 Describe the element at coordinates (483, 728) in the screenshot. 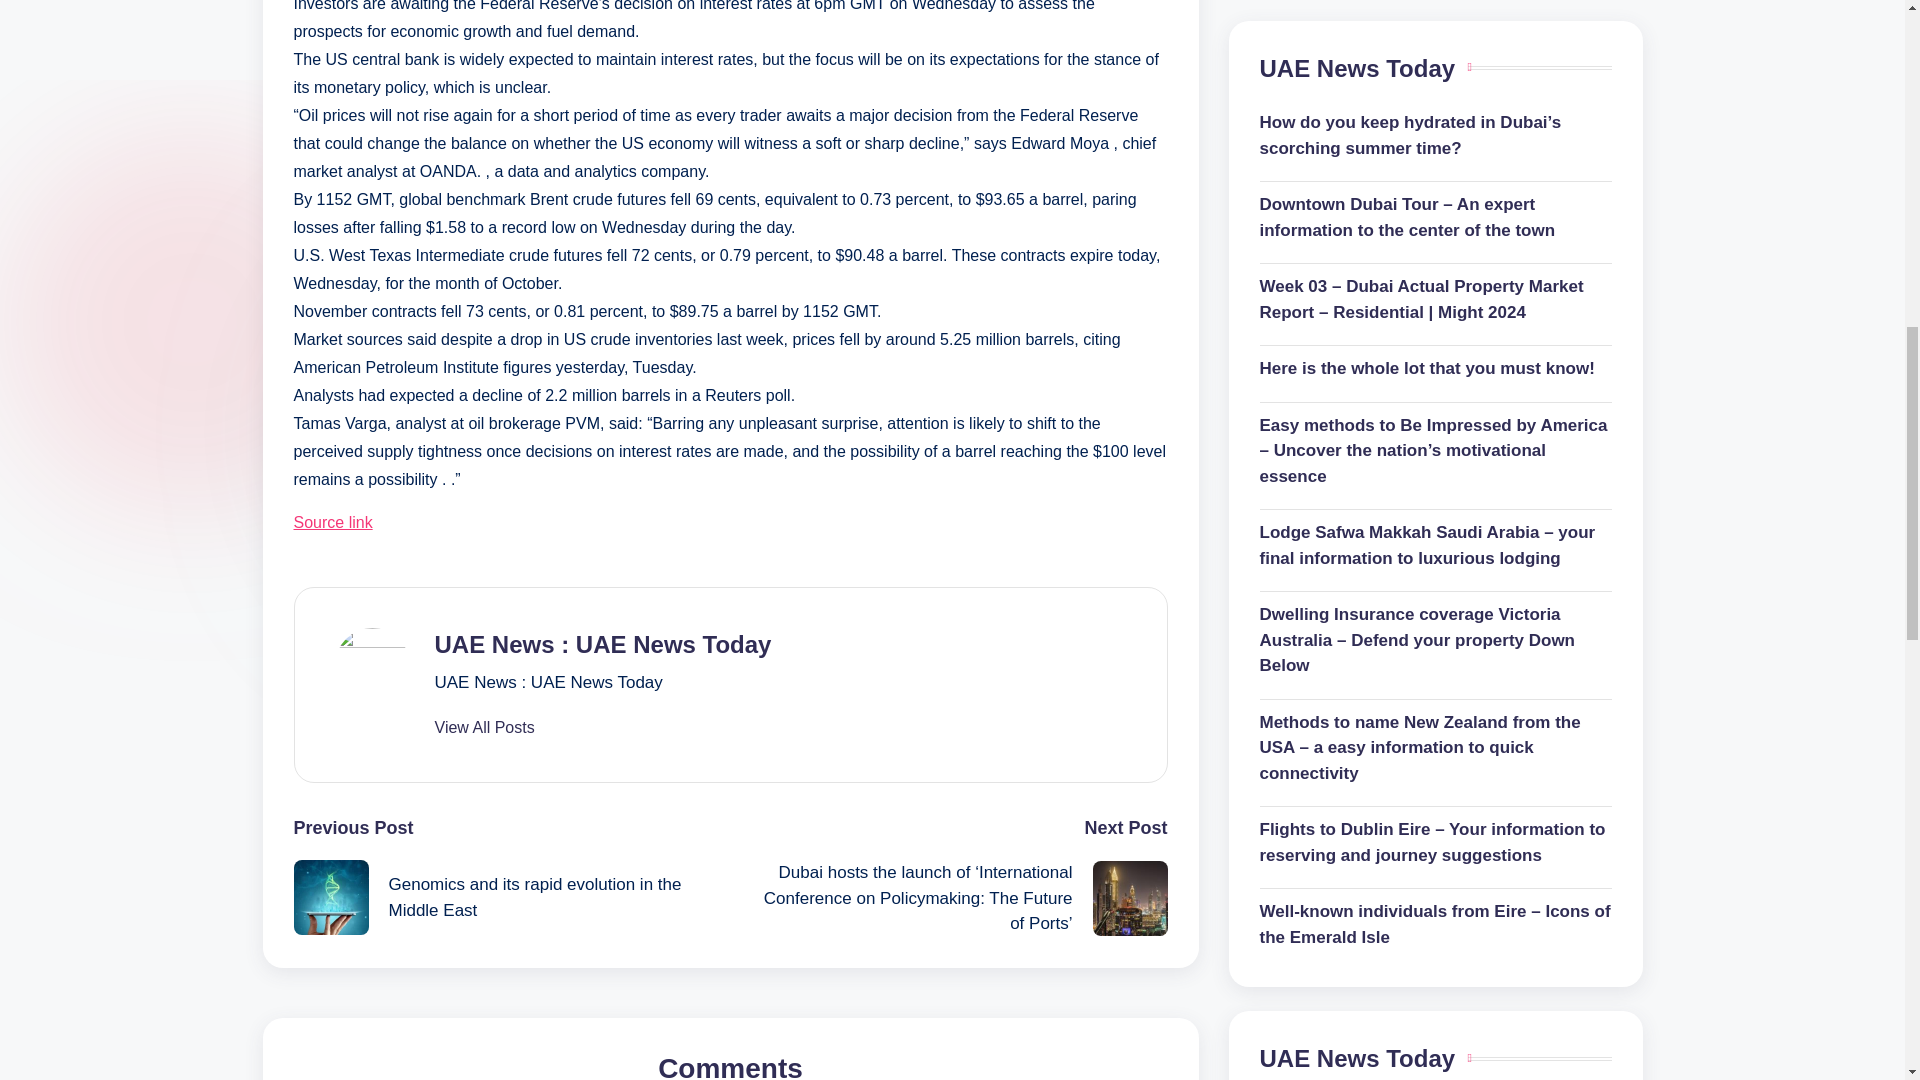

I see `View All Posts` at that location.